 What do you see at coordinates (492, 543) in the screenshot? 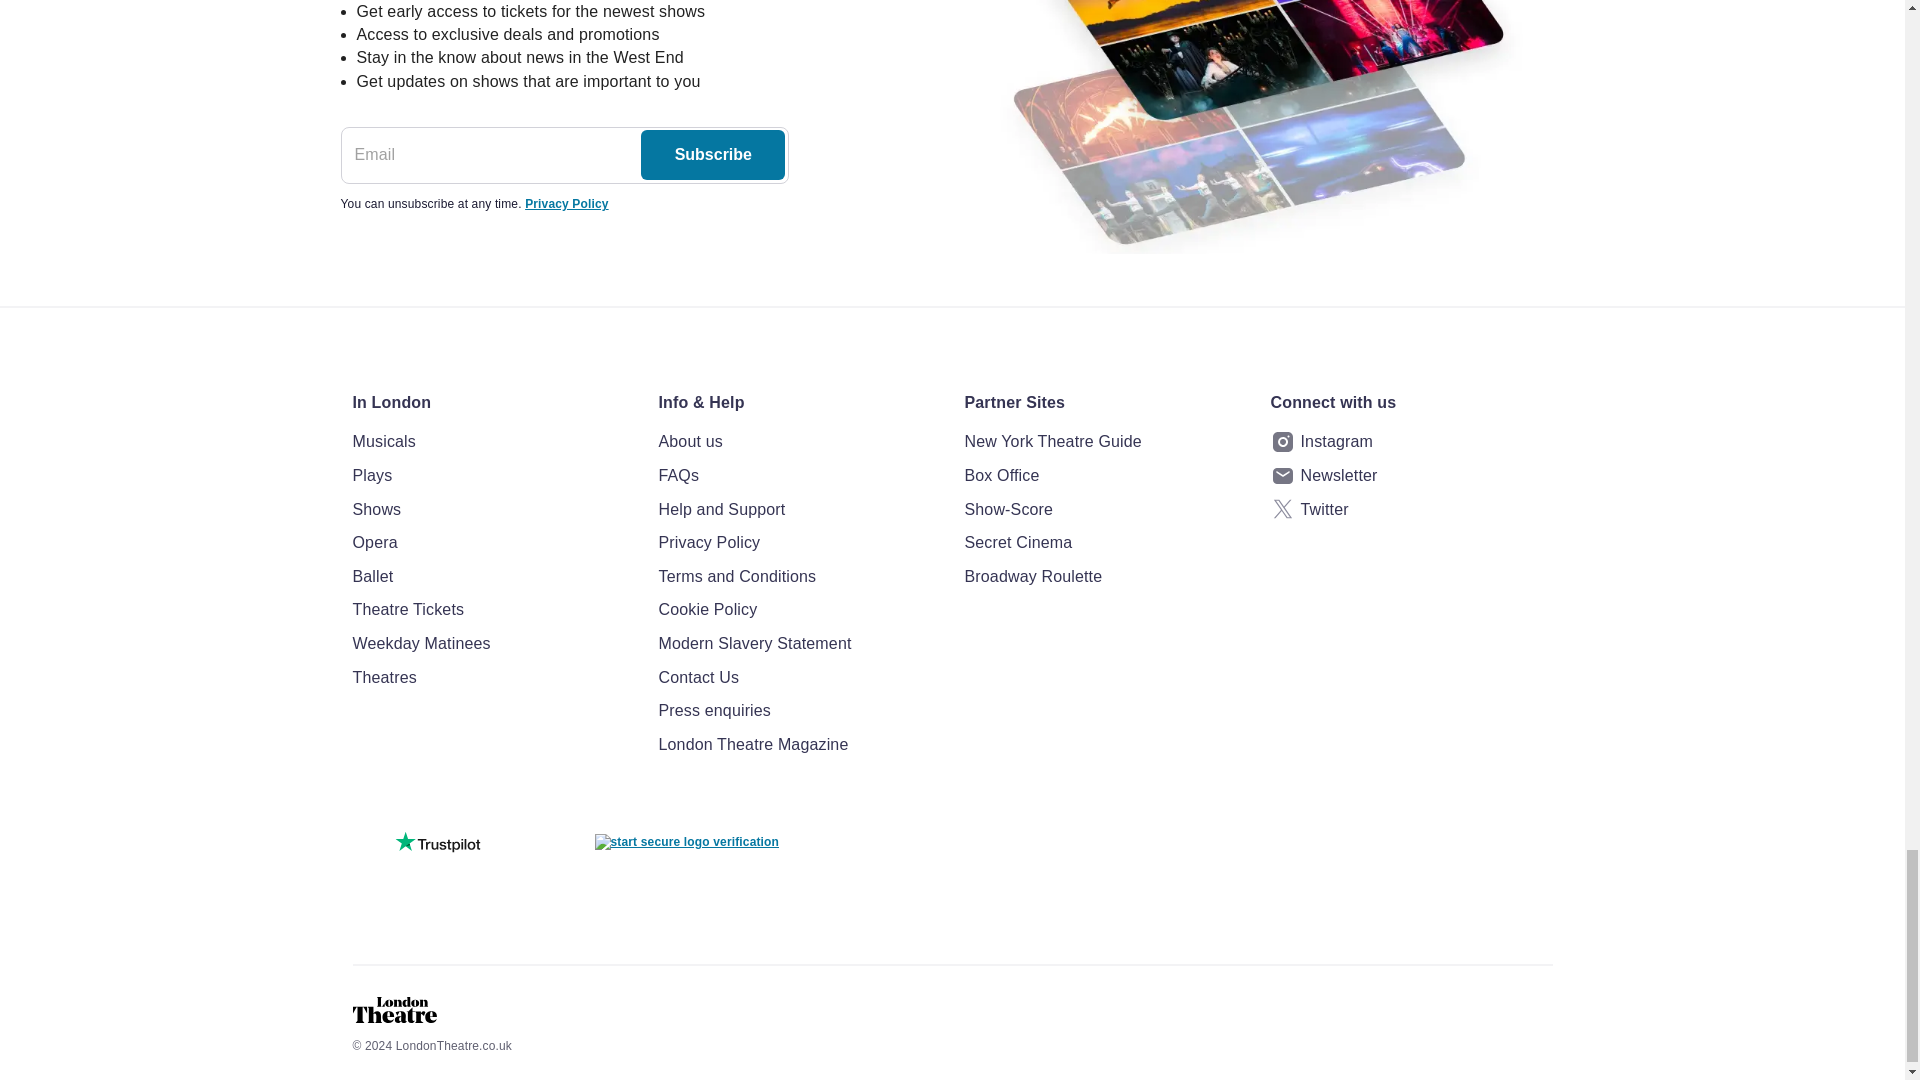
I see `Opera` at bounding box center [492, 543].